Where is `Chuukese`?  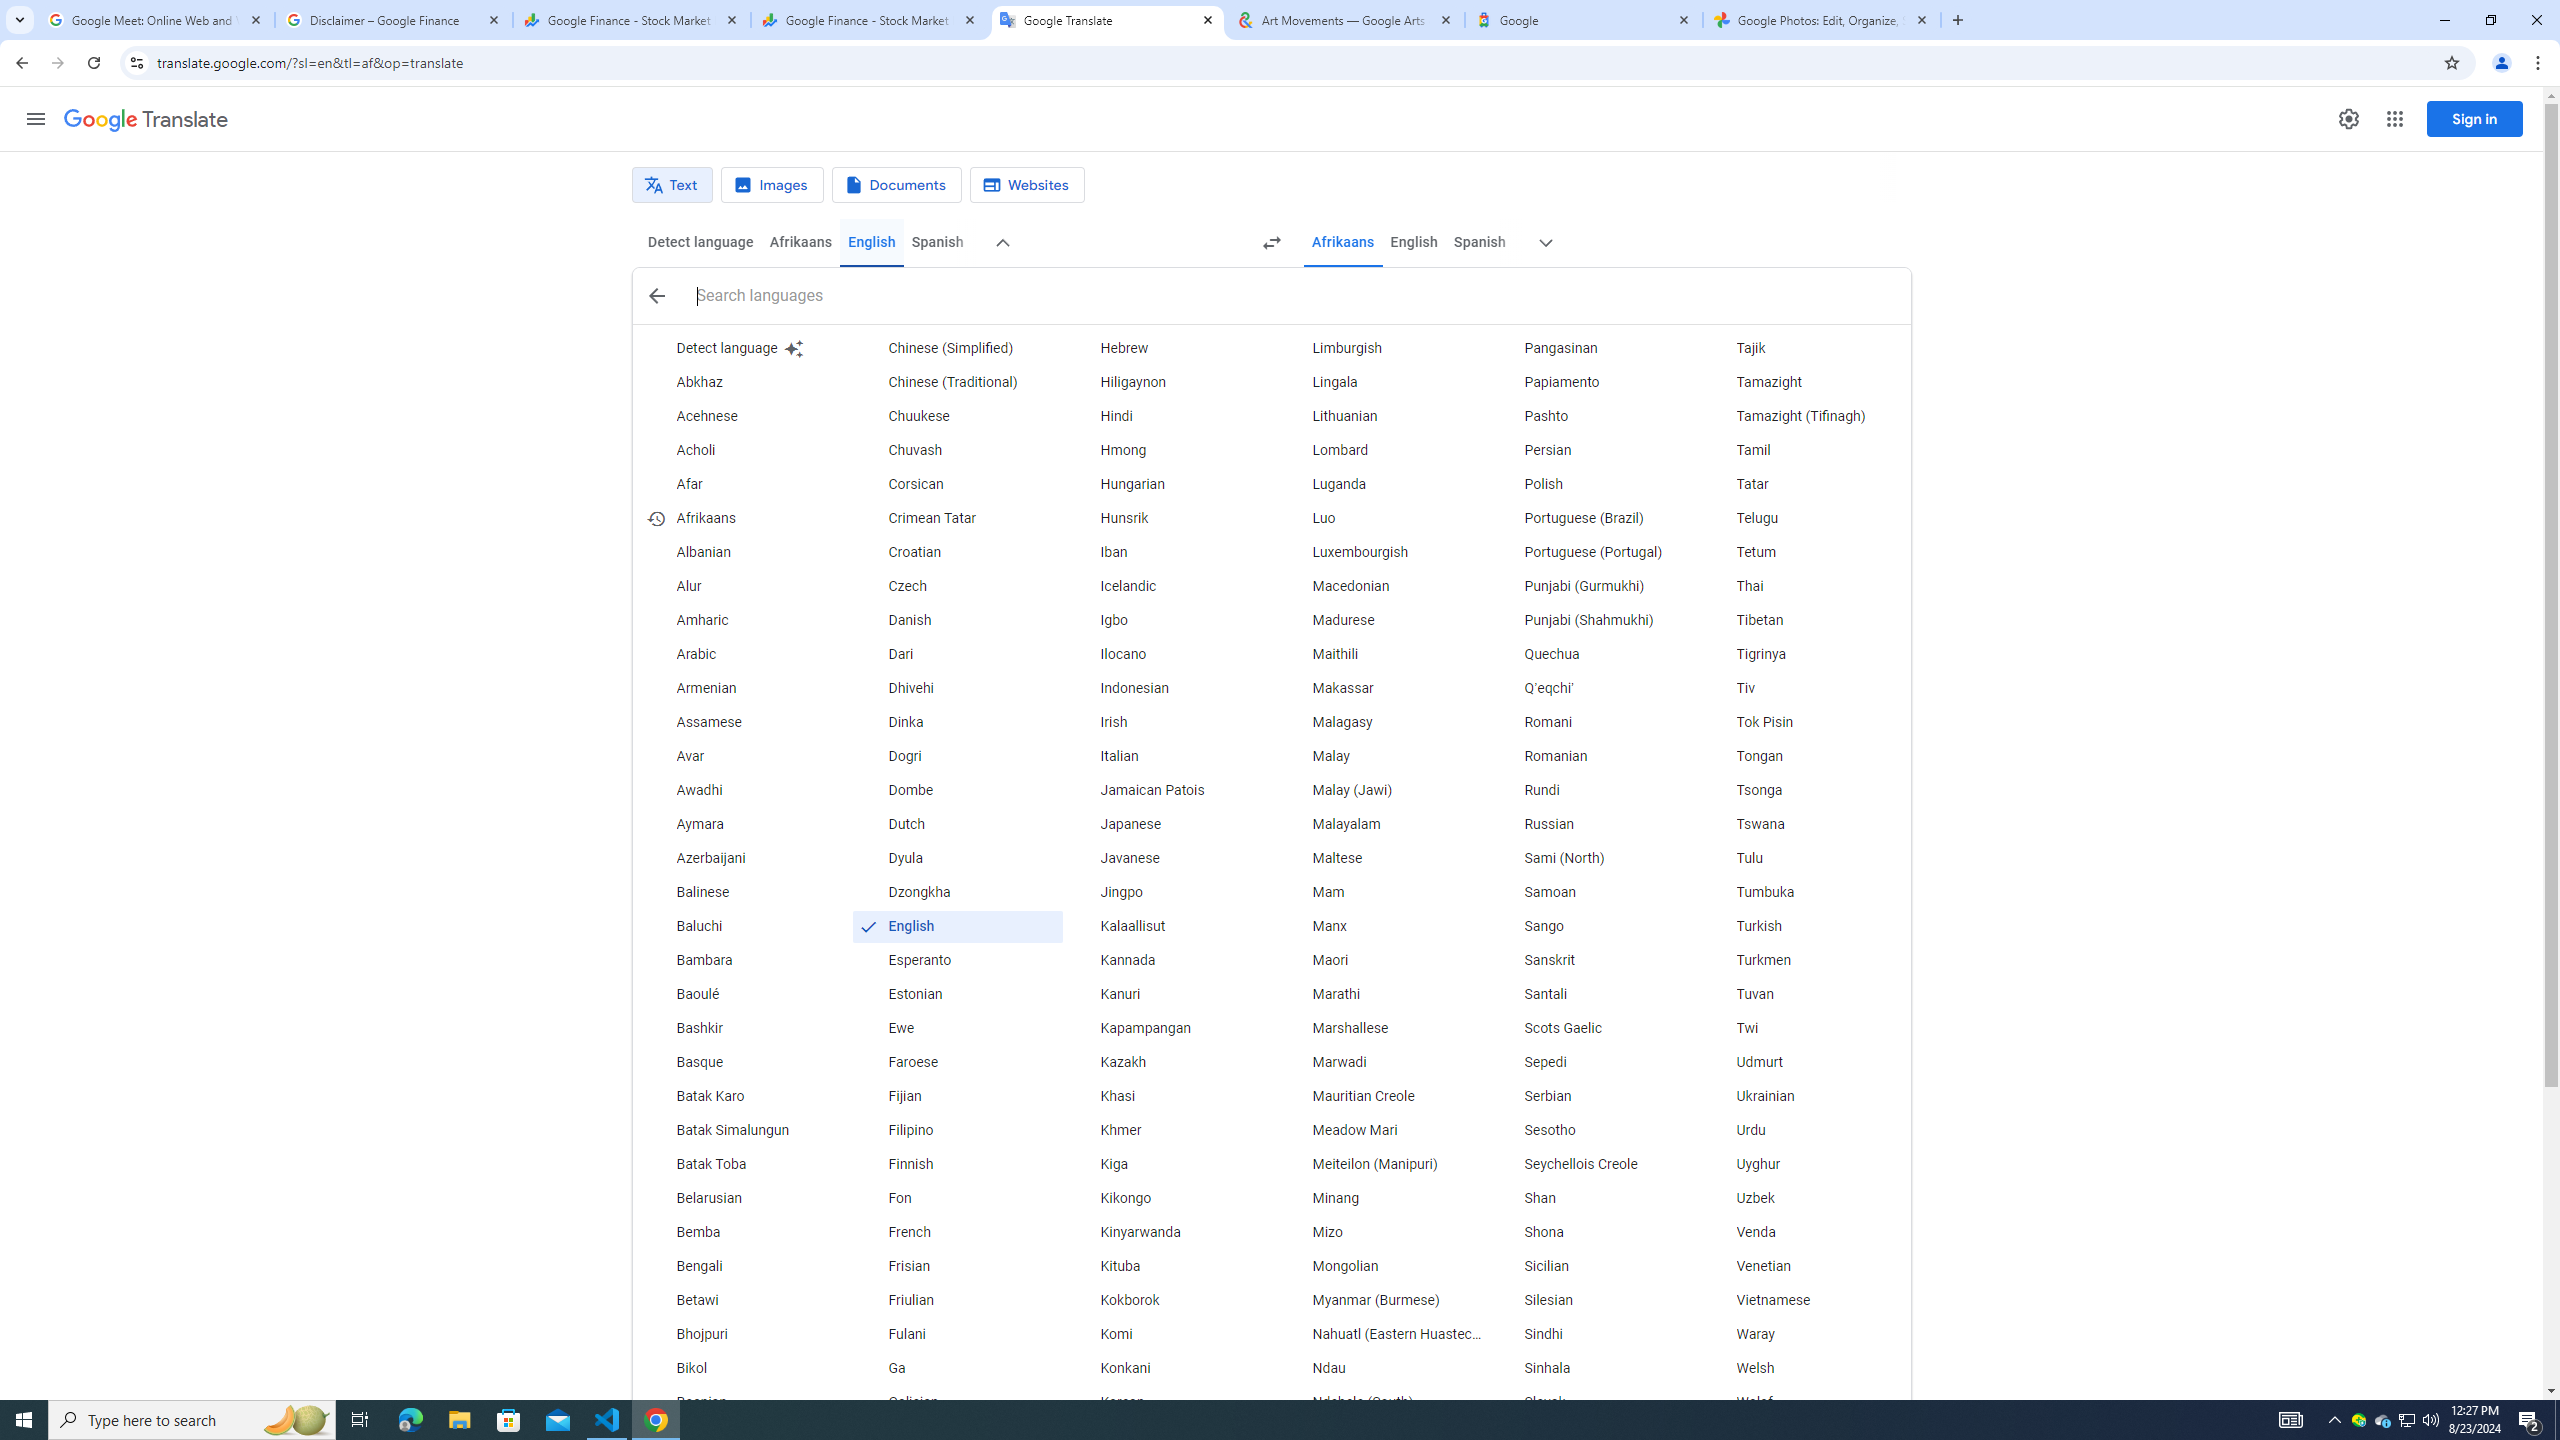
Chuukese is located at coordinates (957, 416).